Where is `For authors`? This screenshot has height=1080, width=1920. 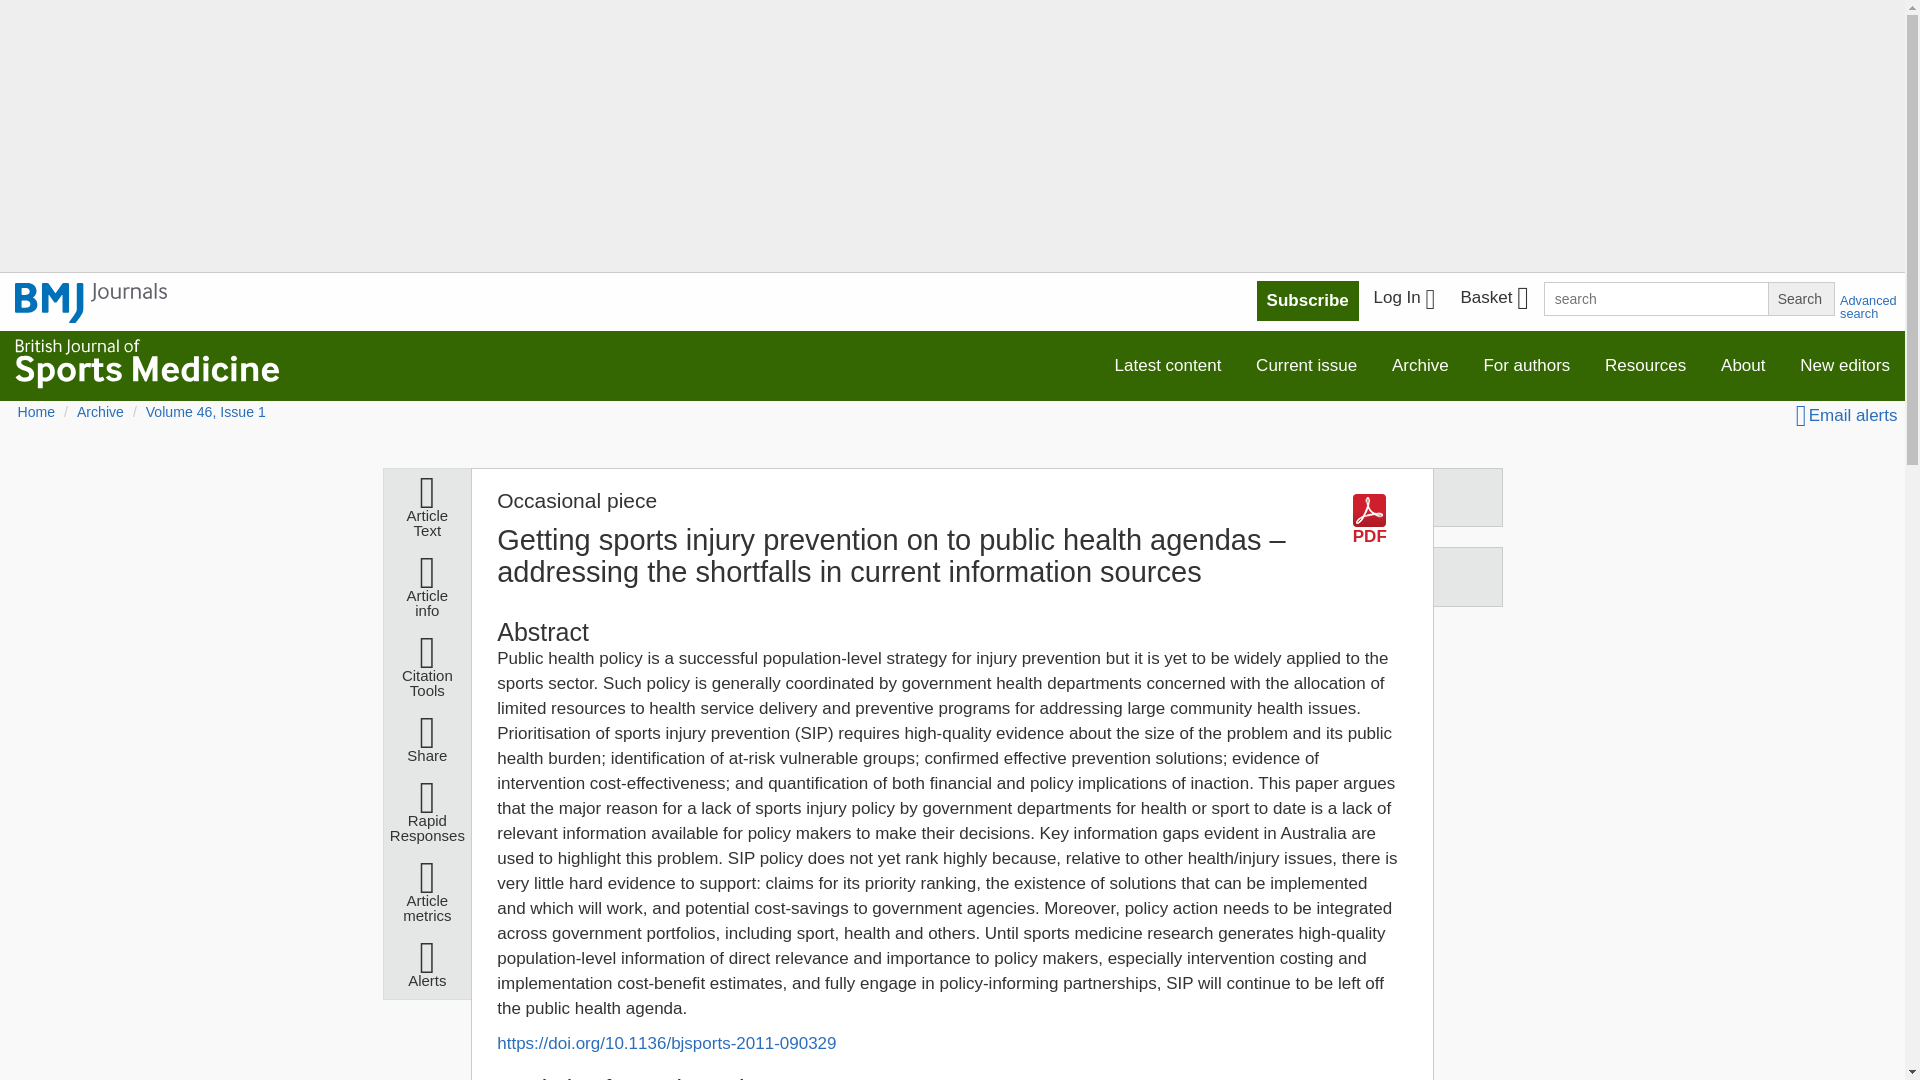
For authors is located at coordinates (1526, 364).